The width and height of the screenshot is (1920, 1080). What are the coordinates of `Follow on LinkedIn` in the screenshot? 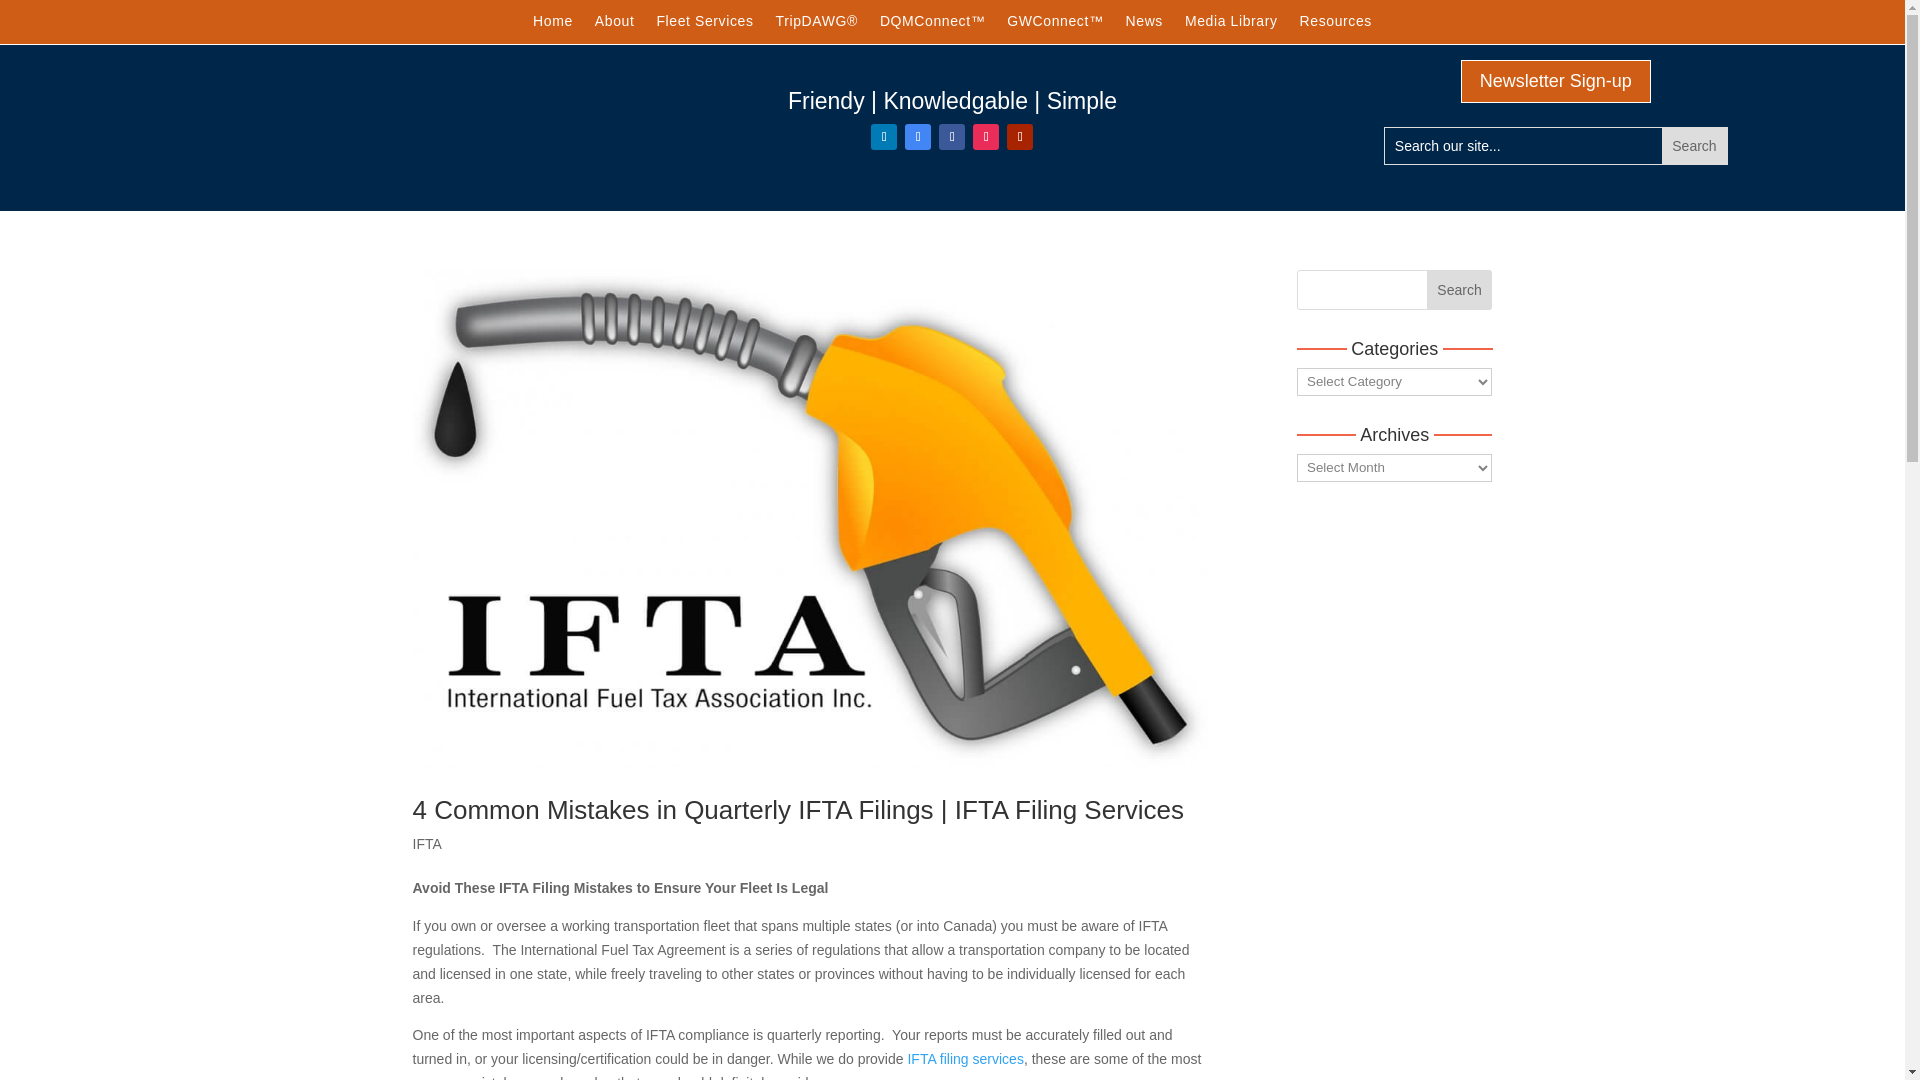 It's located at (884, 137).